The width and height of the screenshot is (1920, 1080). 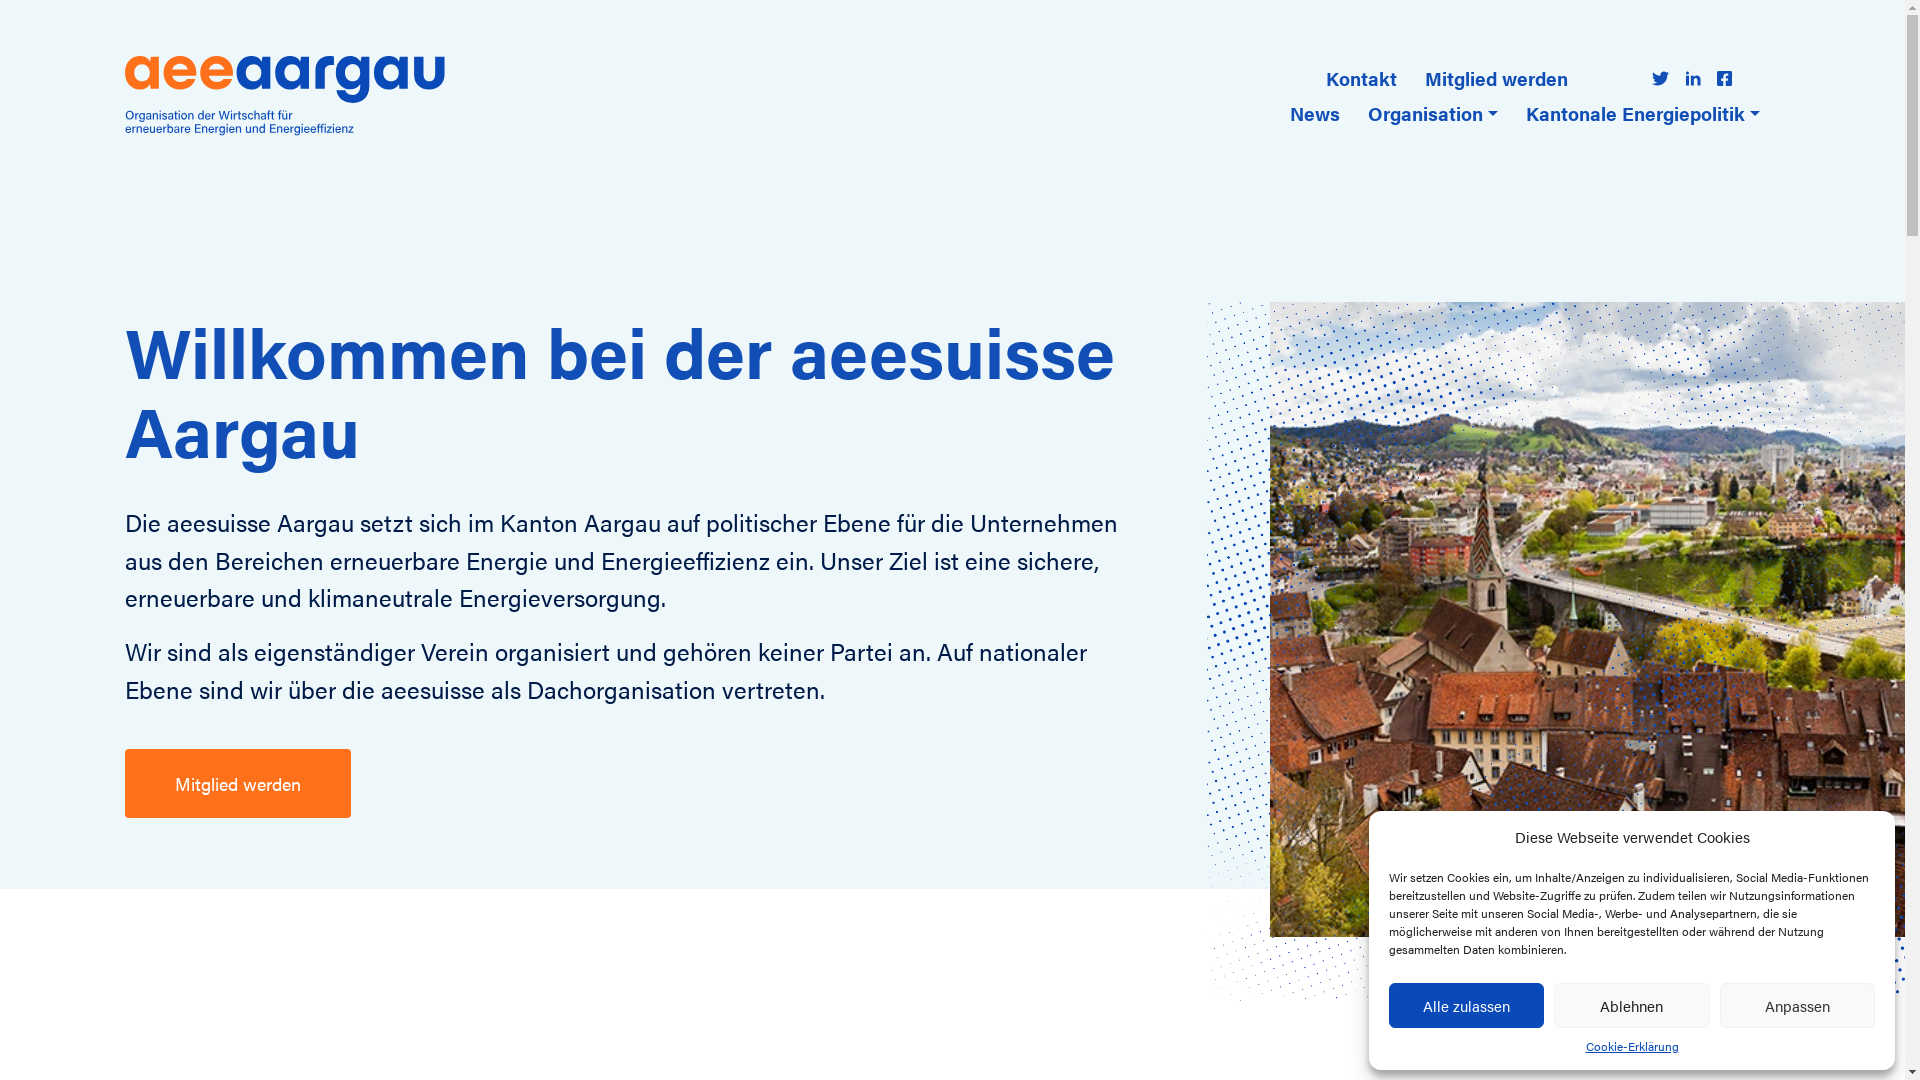 I want to click on Organisation, so click(x=1433, y=114).